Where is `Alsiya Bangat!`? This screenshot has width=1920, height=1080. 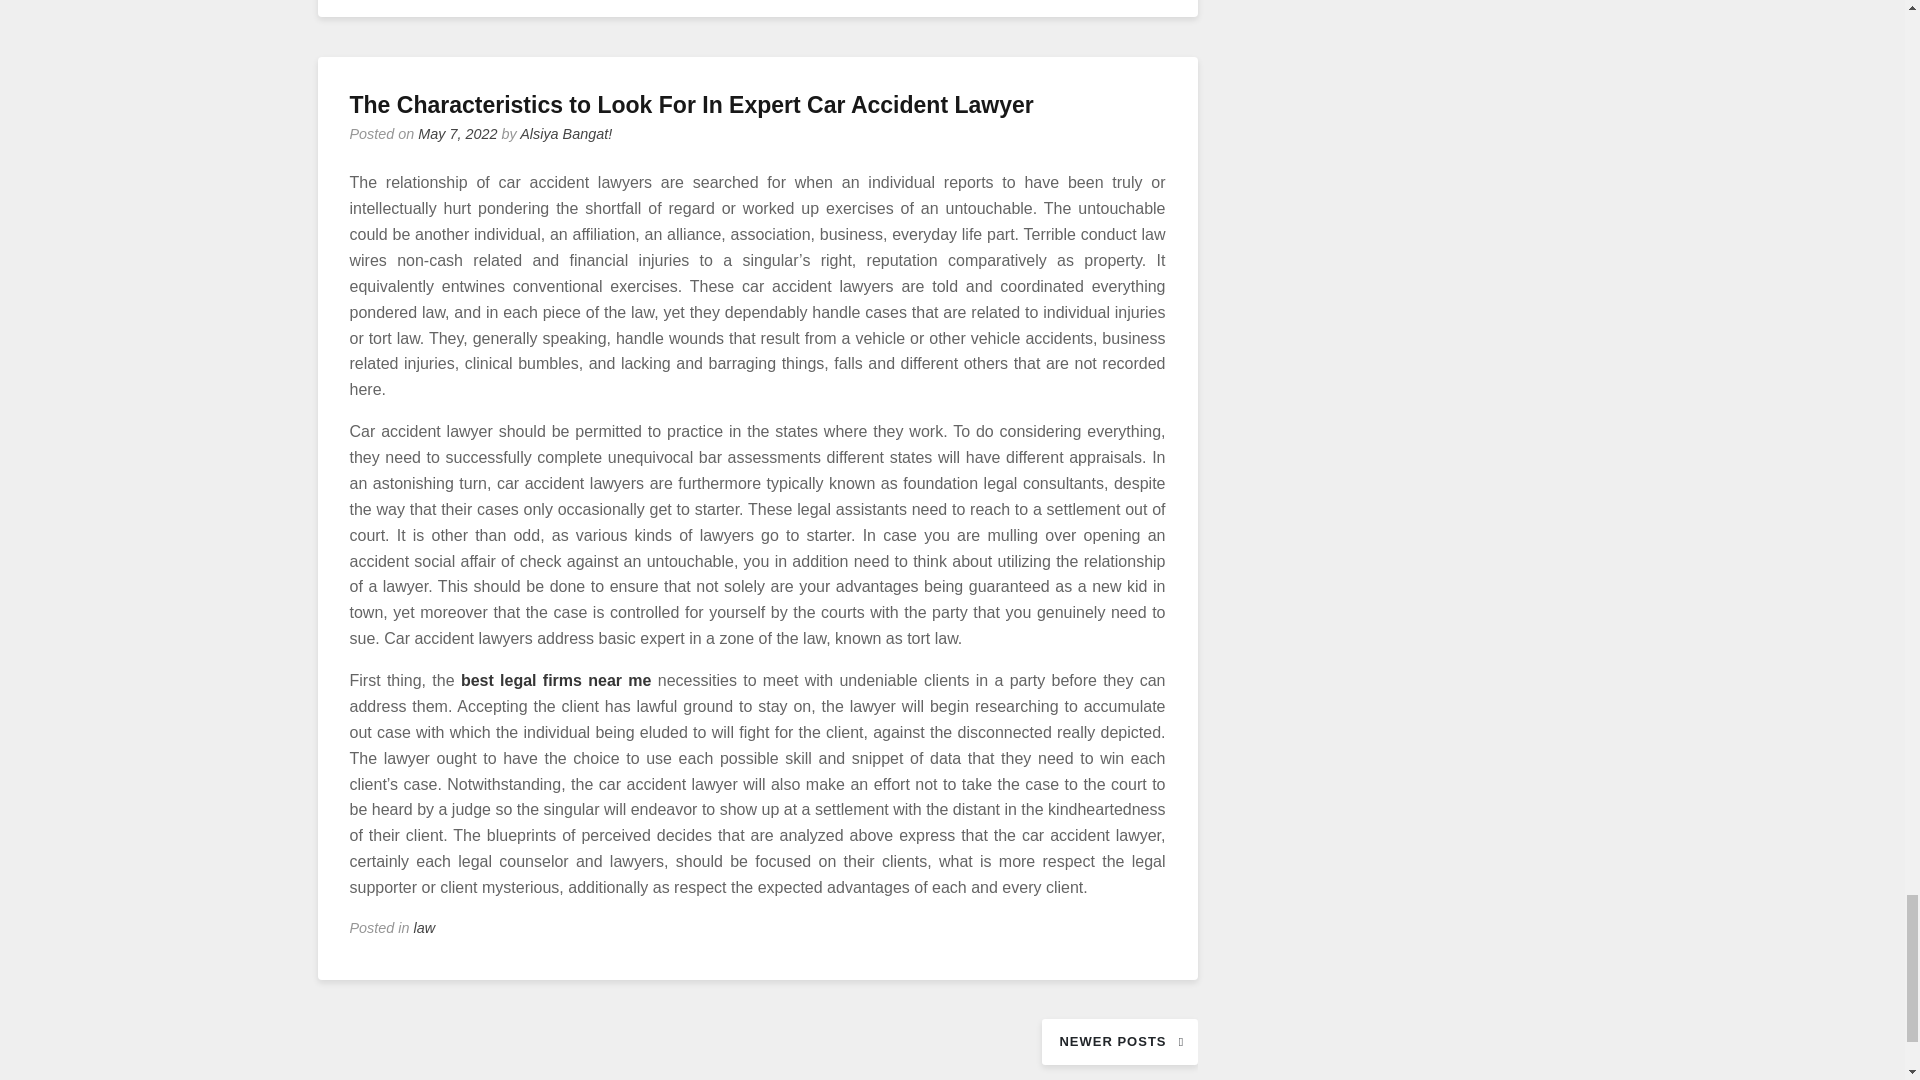
Alsiya Bangat! is located at coordinates (566, 134).